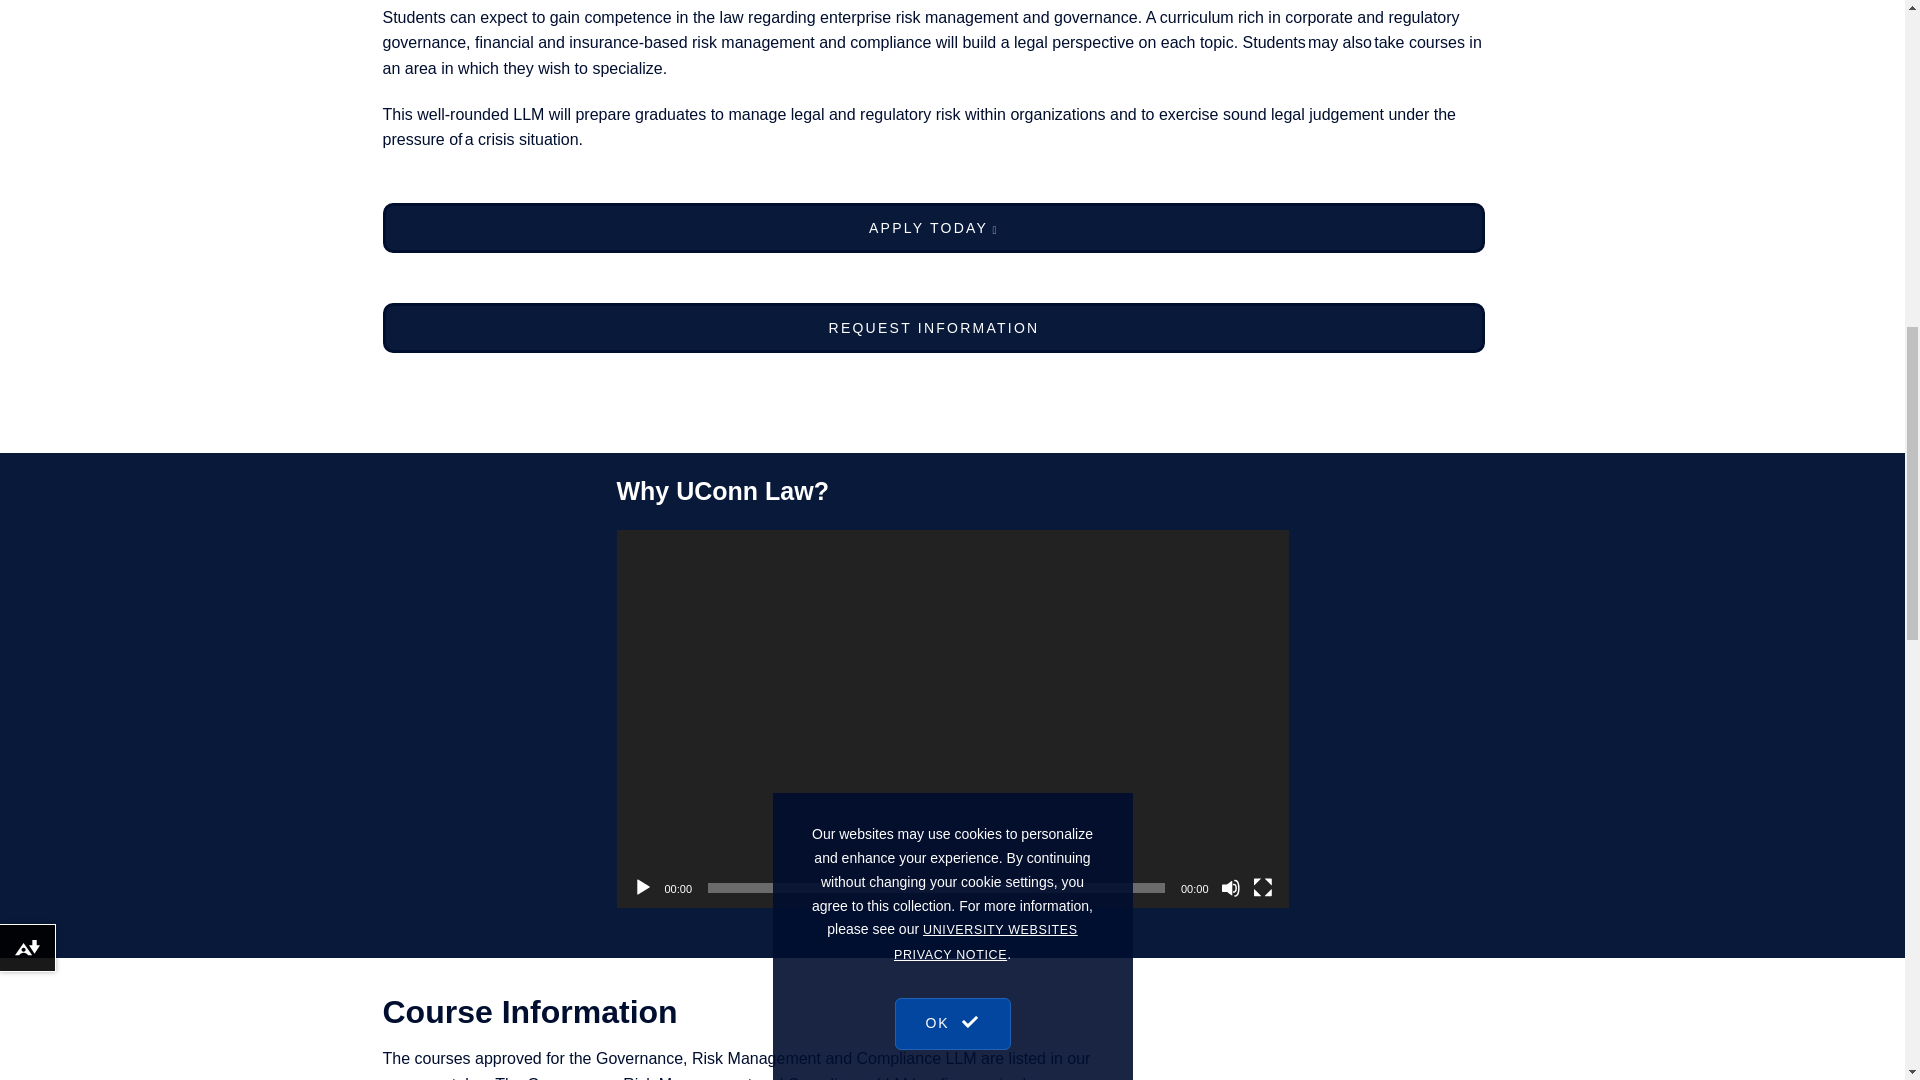 The image size is (1920, 1080). Describe the element at coordinates (642, 888) in the screenshot. I see `Play` at that location.